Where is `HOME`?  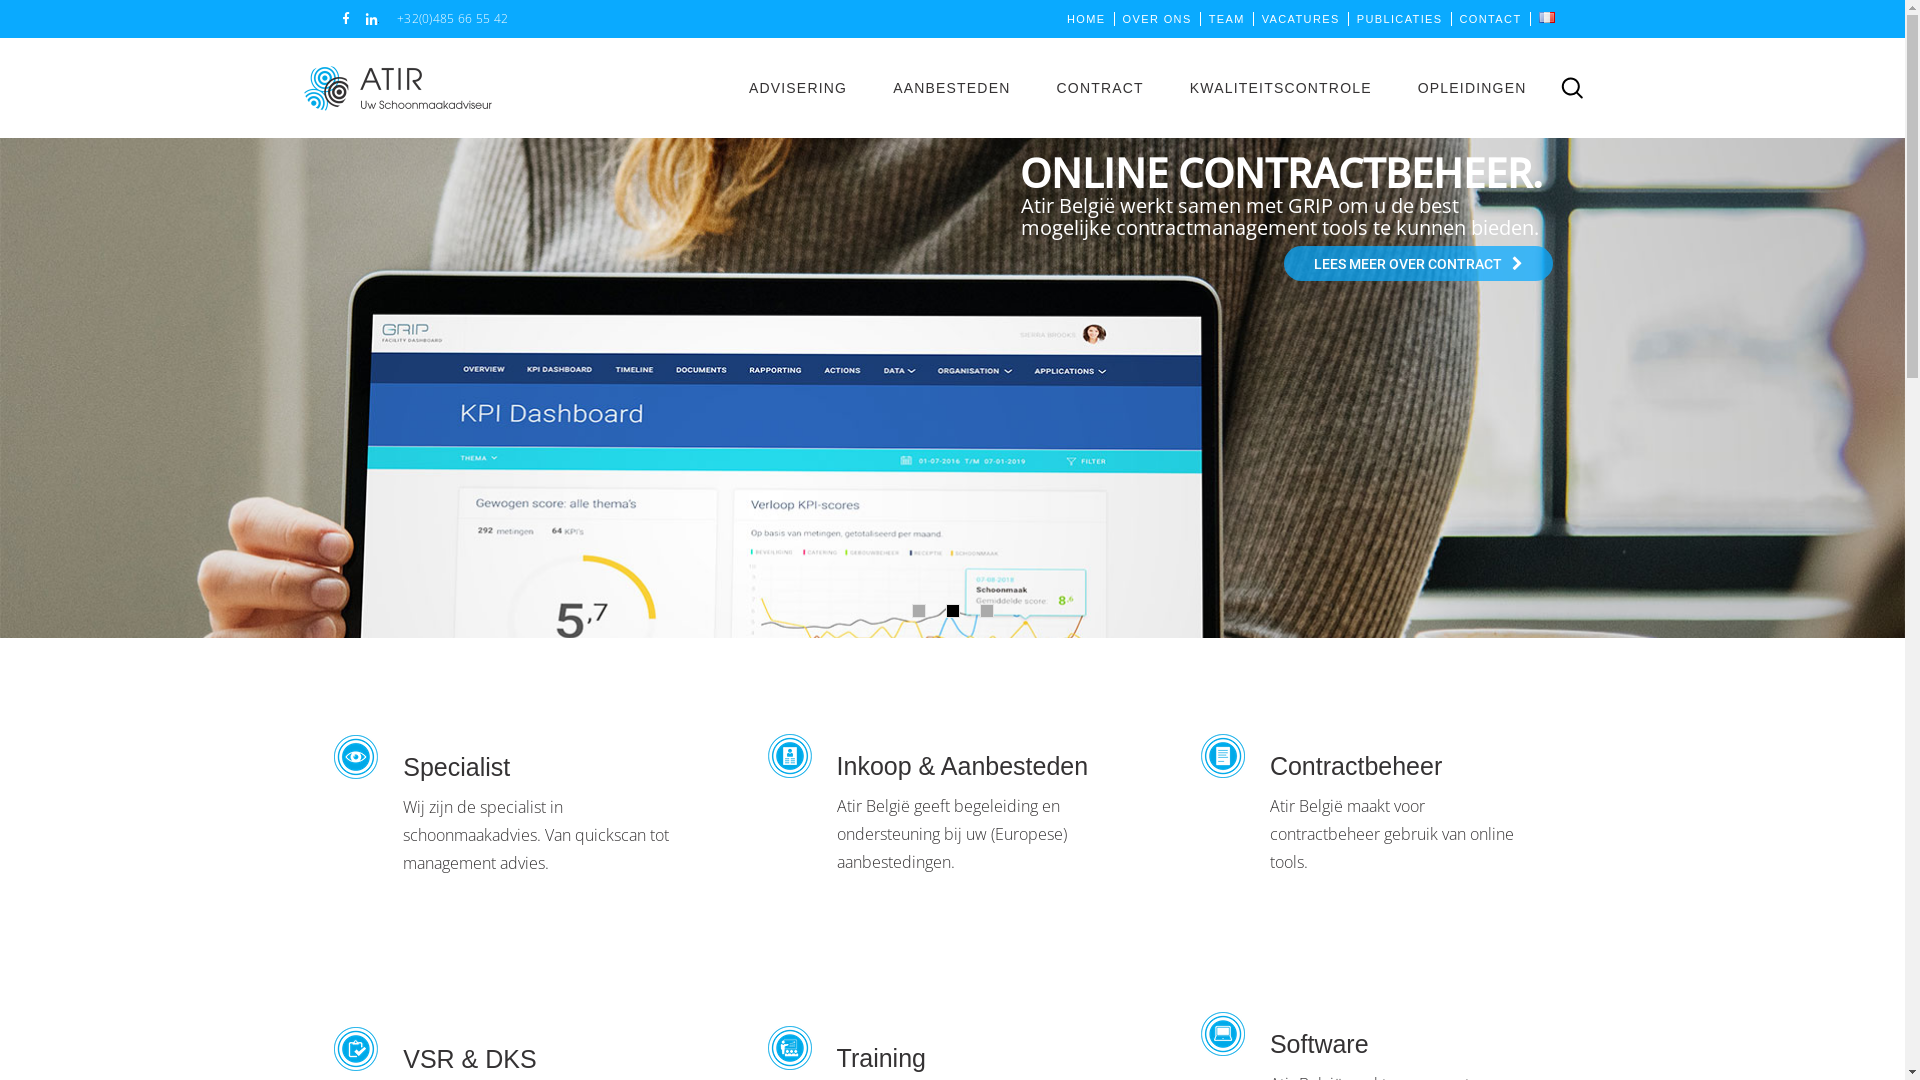
HOME is located at coordinates (1086, 19).